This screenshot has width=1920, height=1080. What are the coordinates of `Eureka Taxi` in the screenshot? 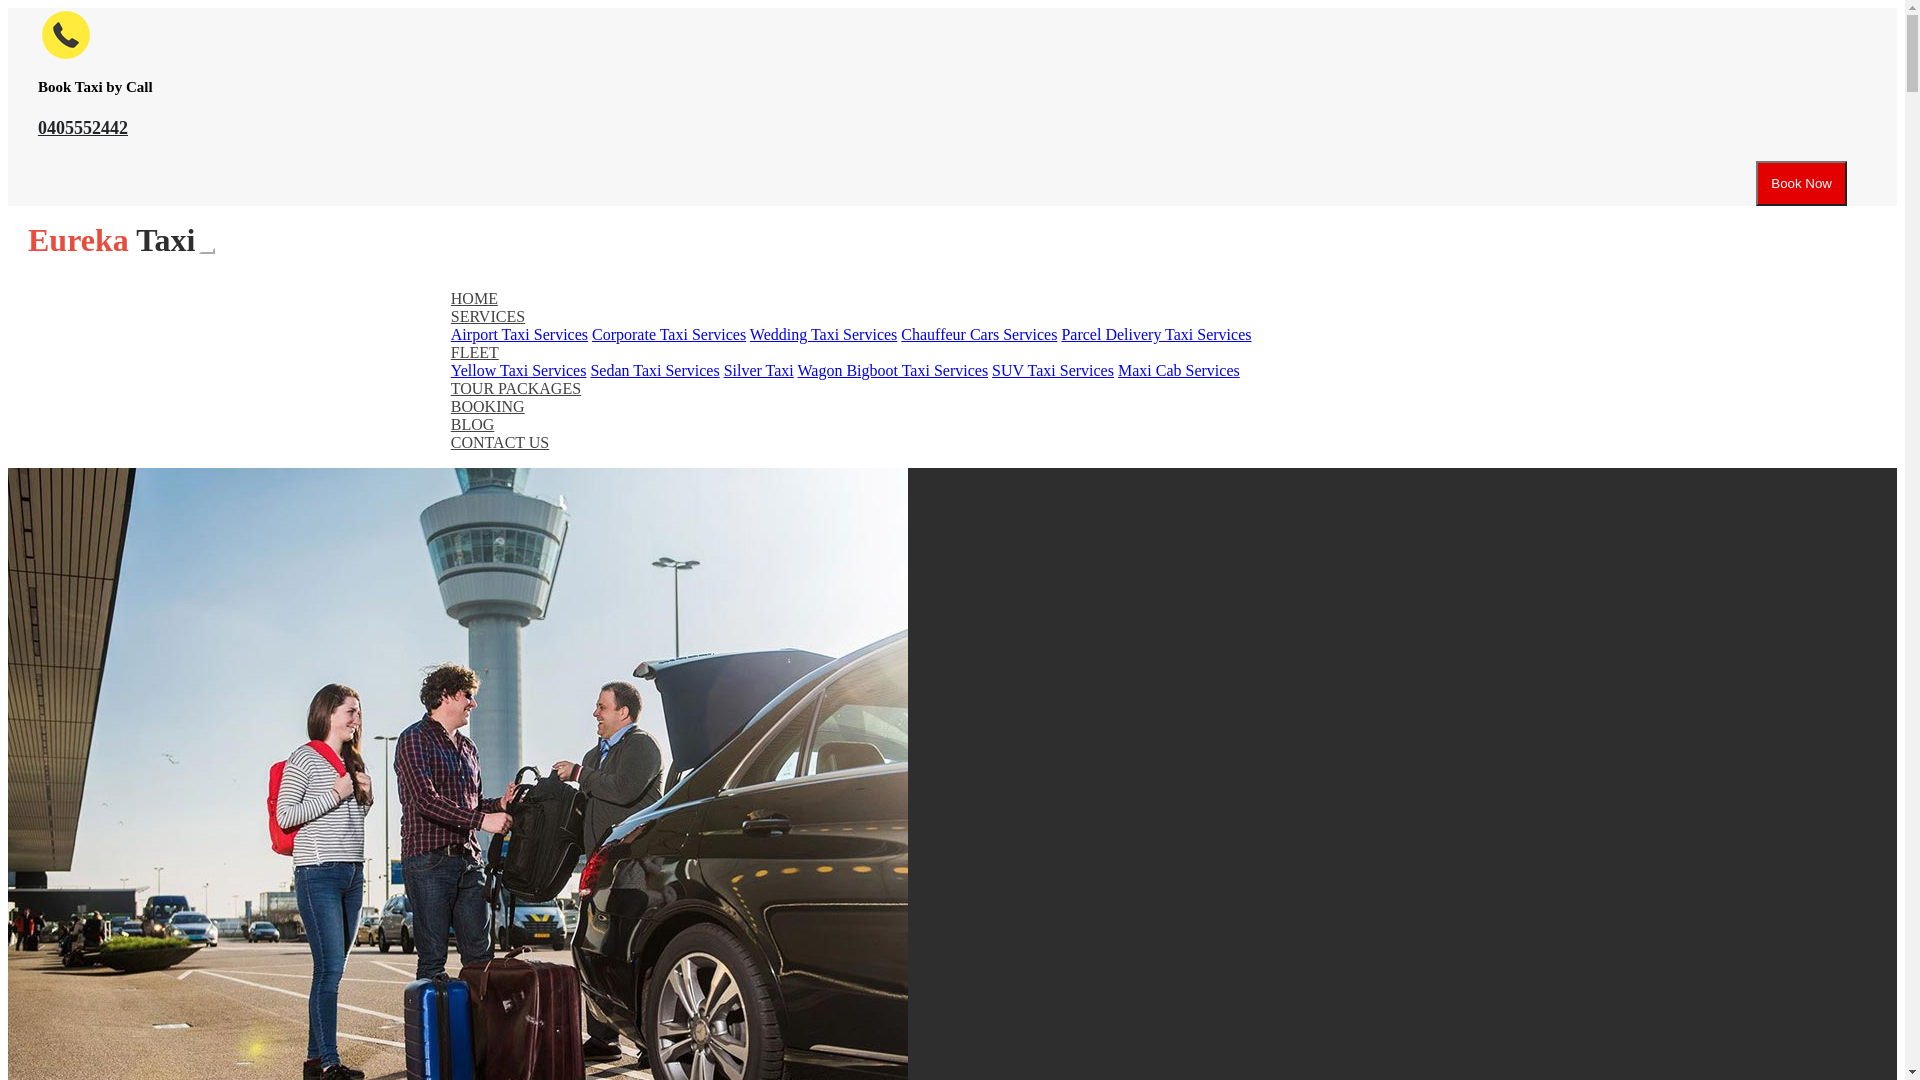 It's located at (102, 240).